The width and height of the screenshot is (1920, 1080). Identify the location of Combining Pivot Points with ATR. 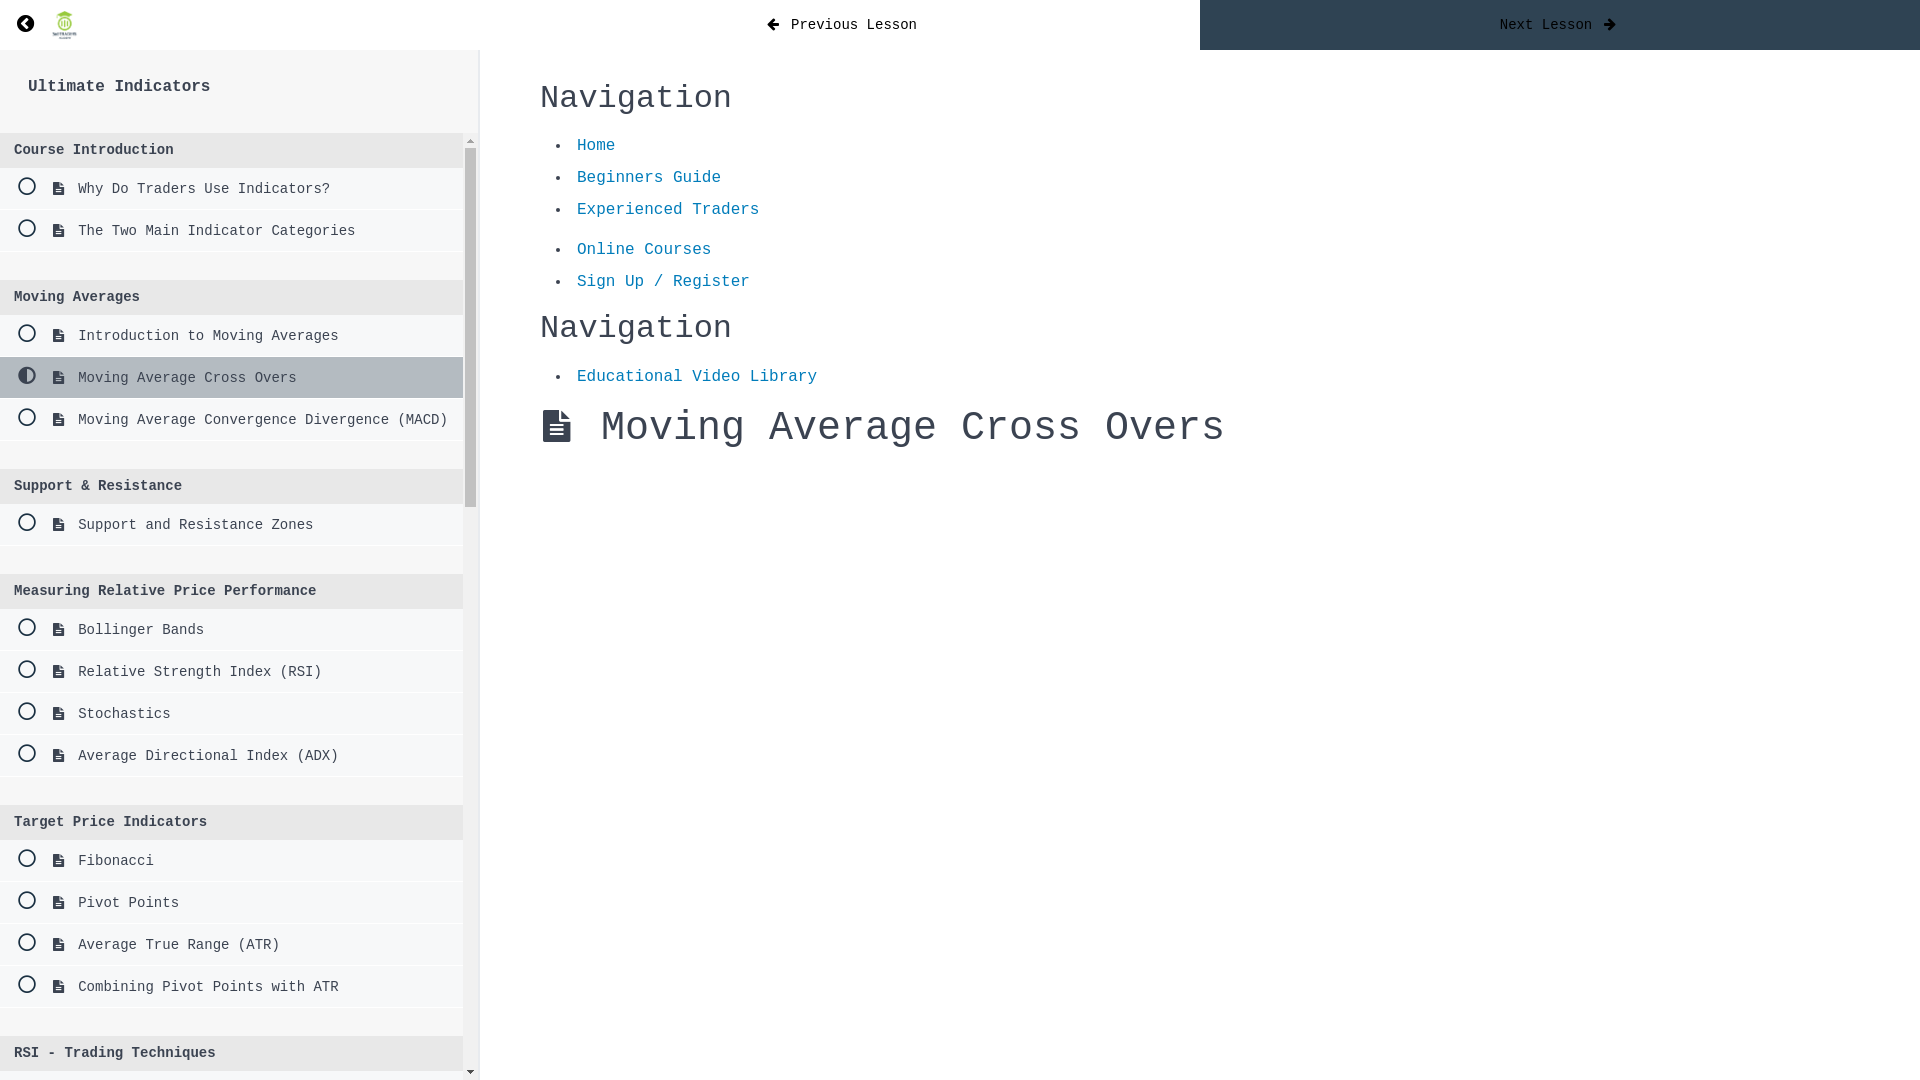
(232, 987).